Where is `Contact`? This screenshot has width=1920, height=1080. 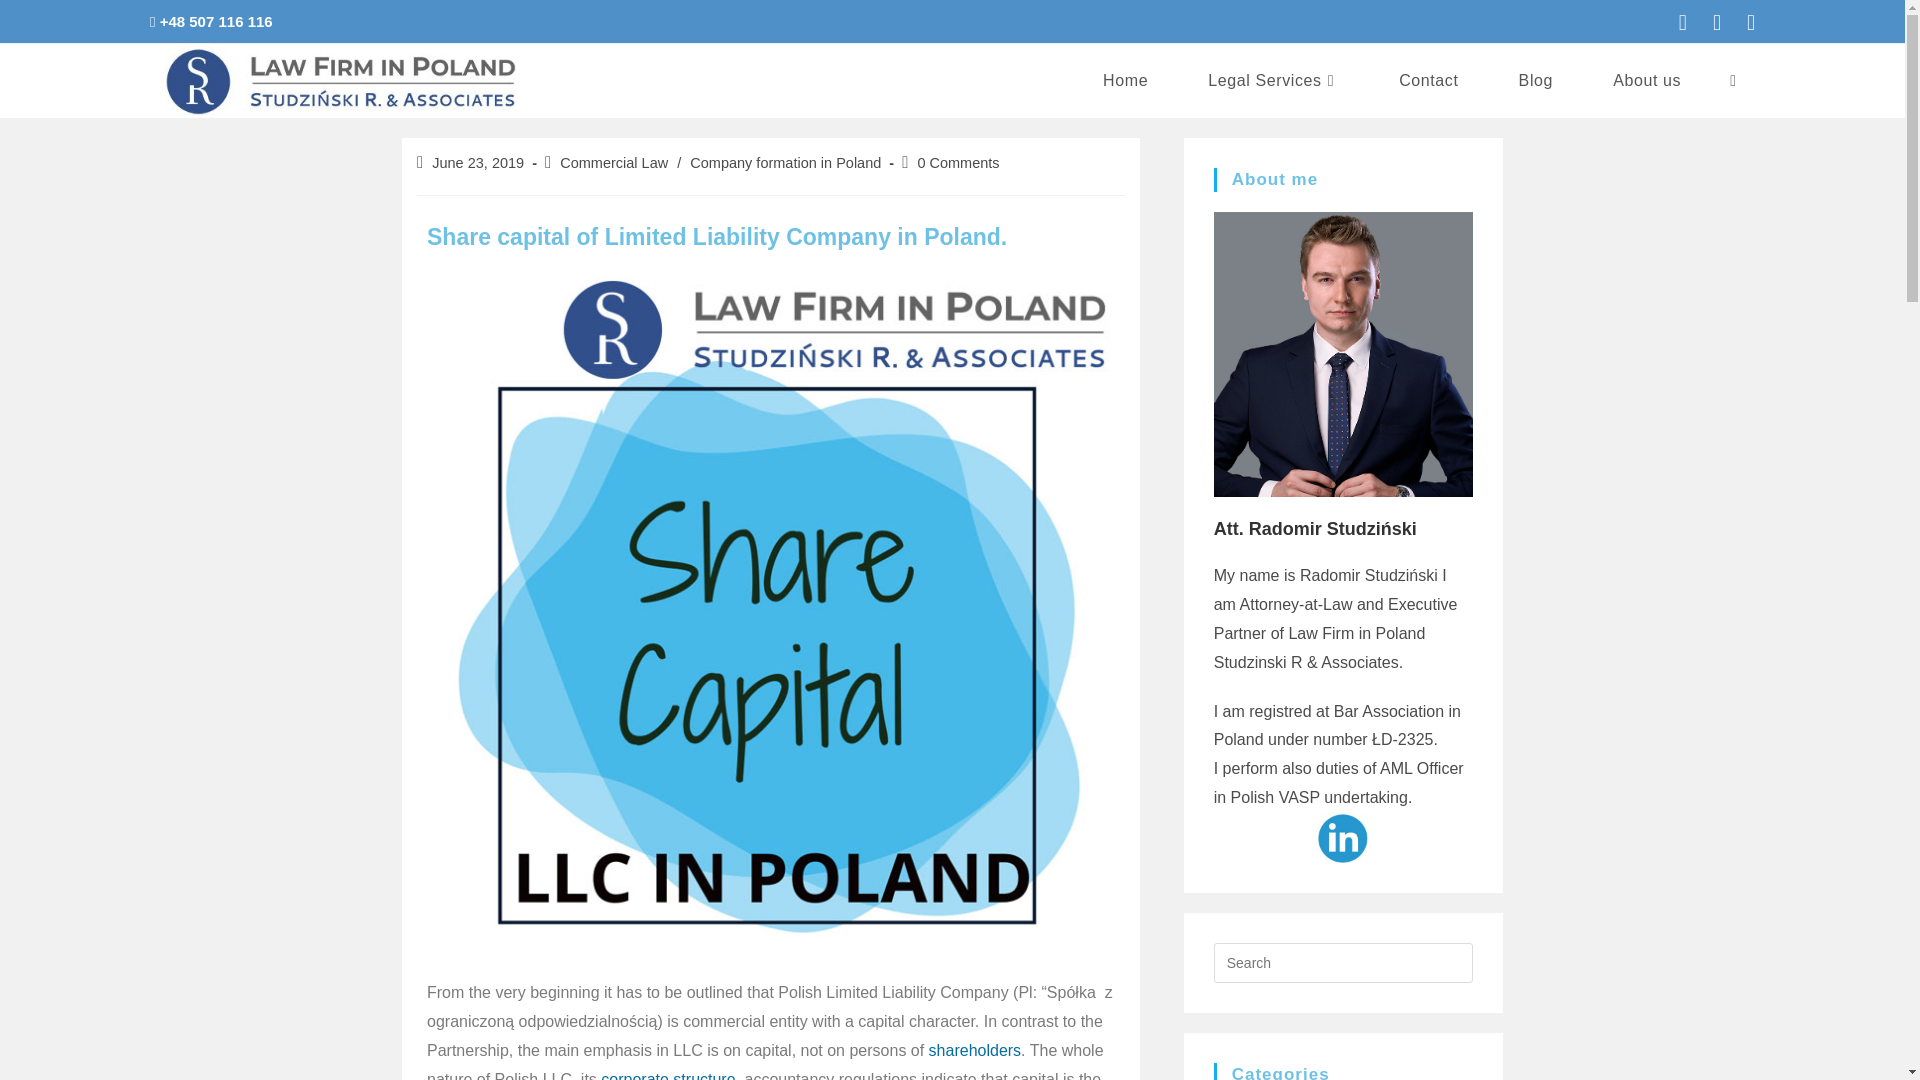
Contact is located at coordinates (1428, 80).